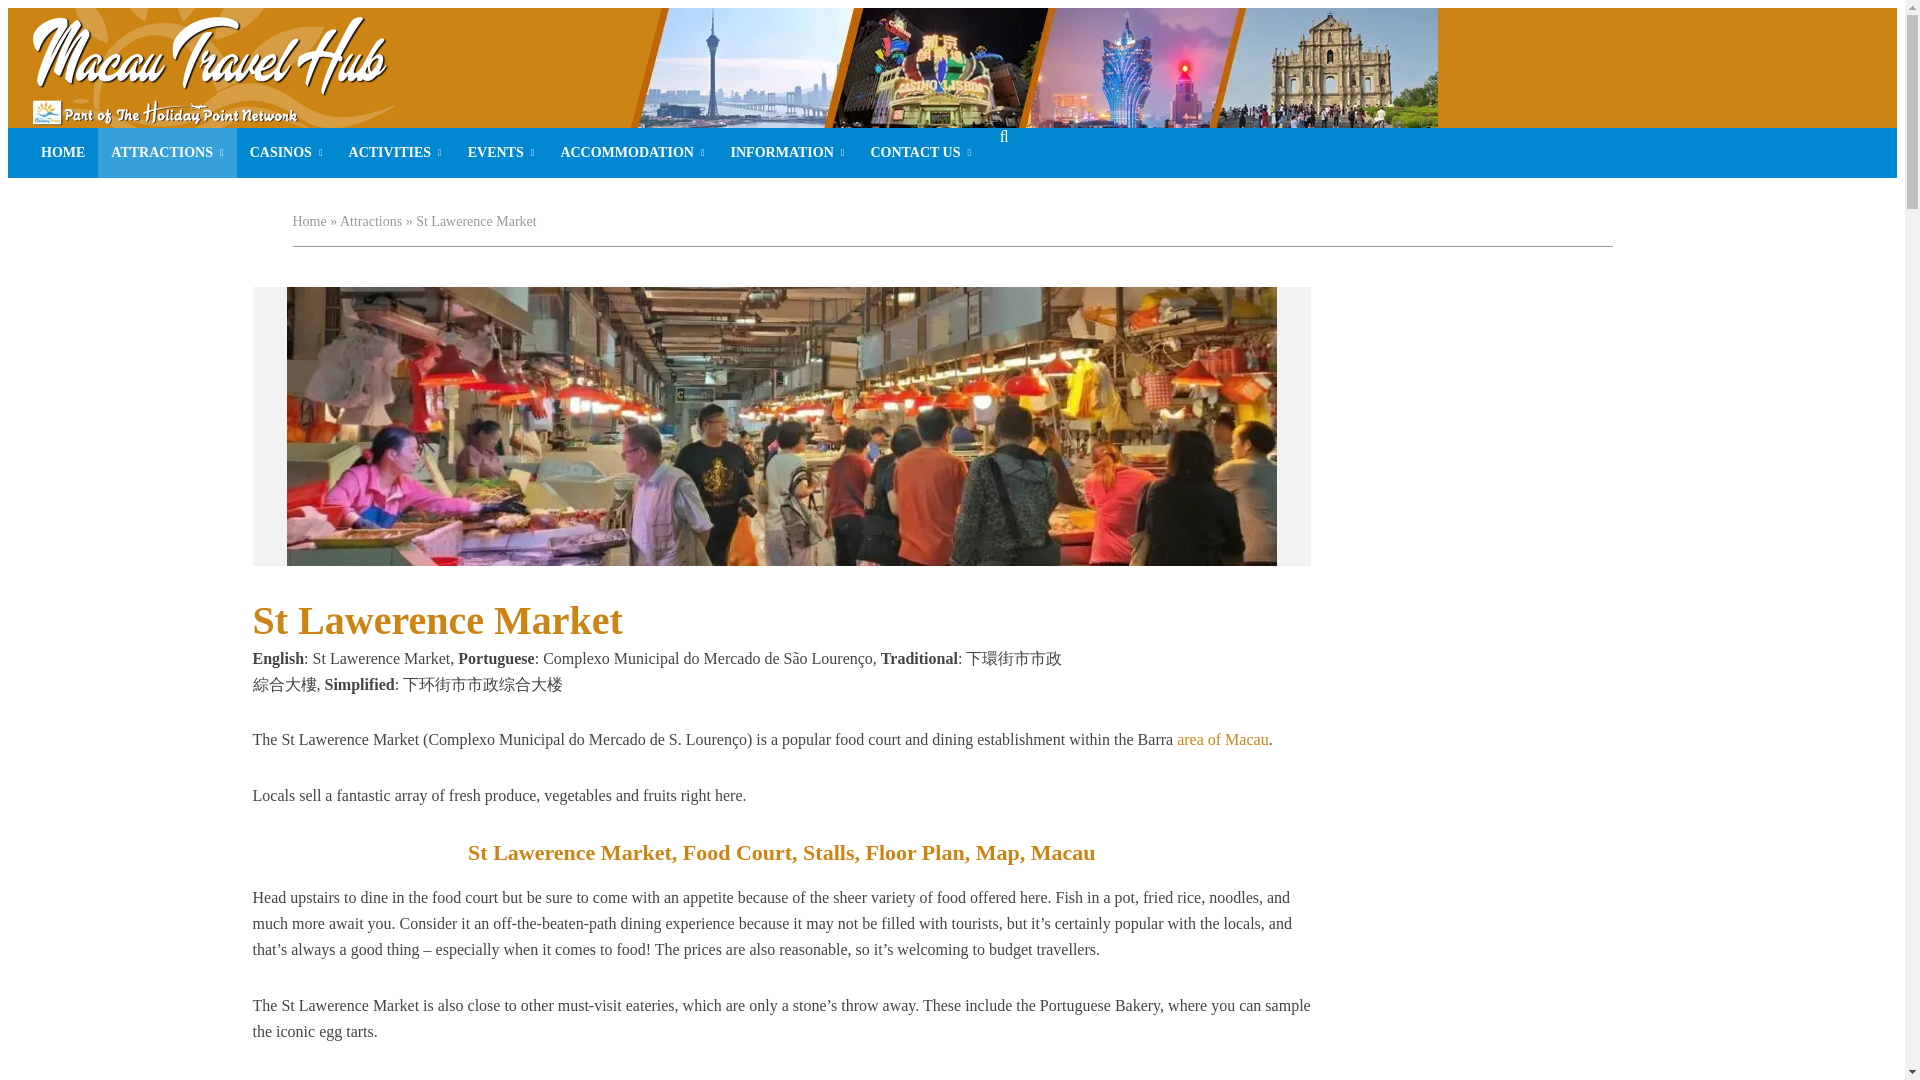  I want to click on ATTRACTIONS, so click(166, 153).